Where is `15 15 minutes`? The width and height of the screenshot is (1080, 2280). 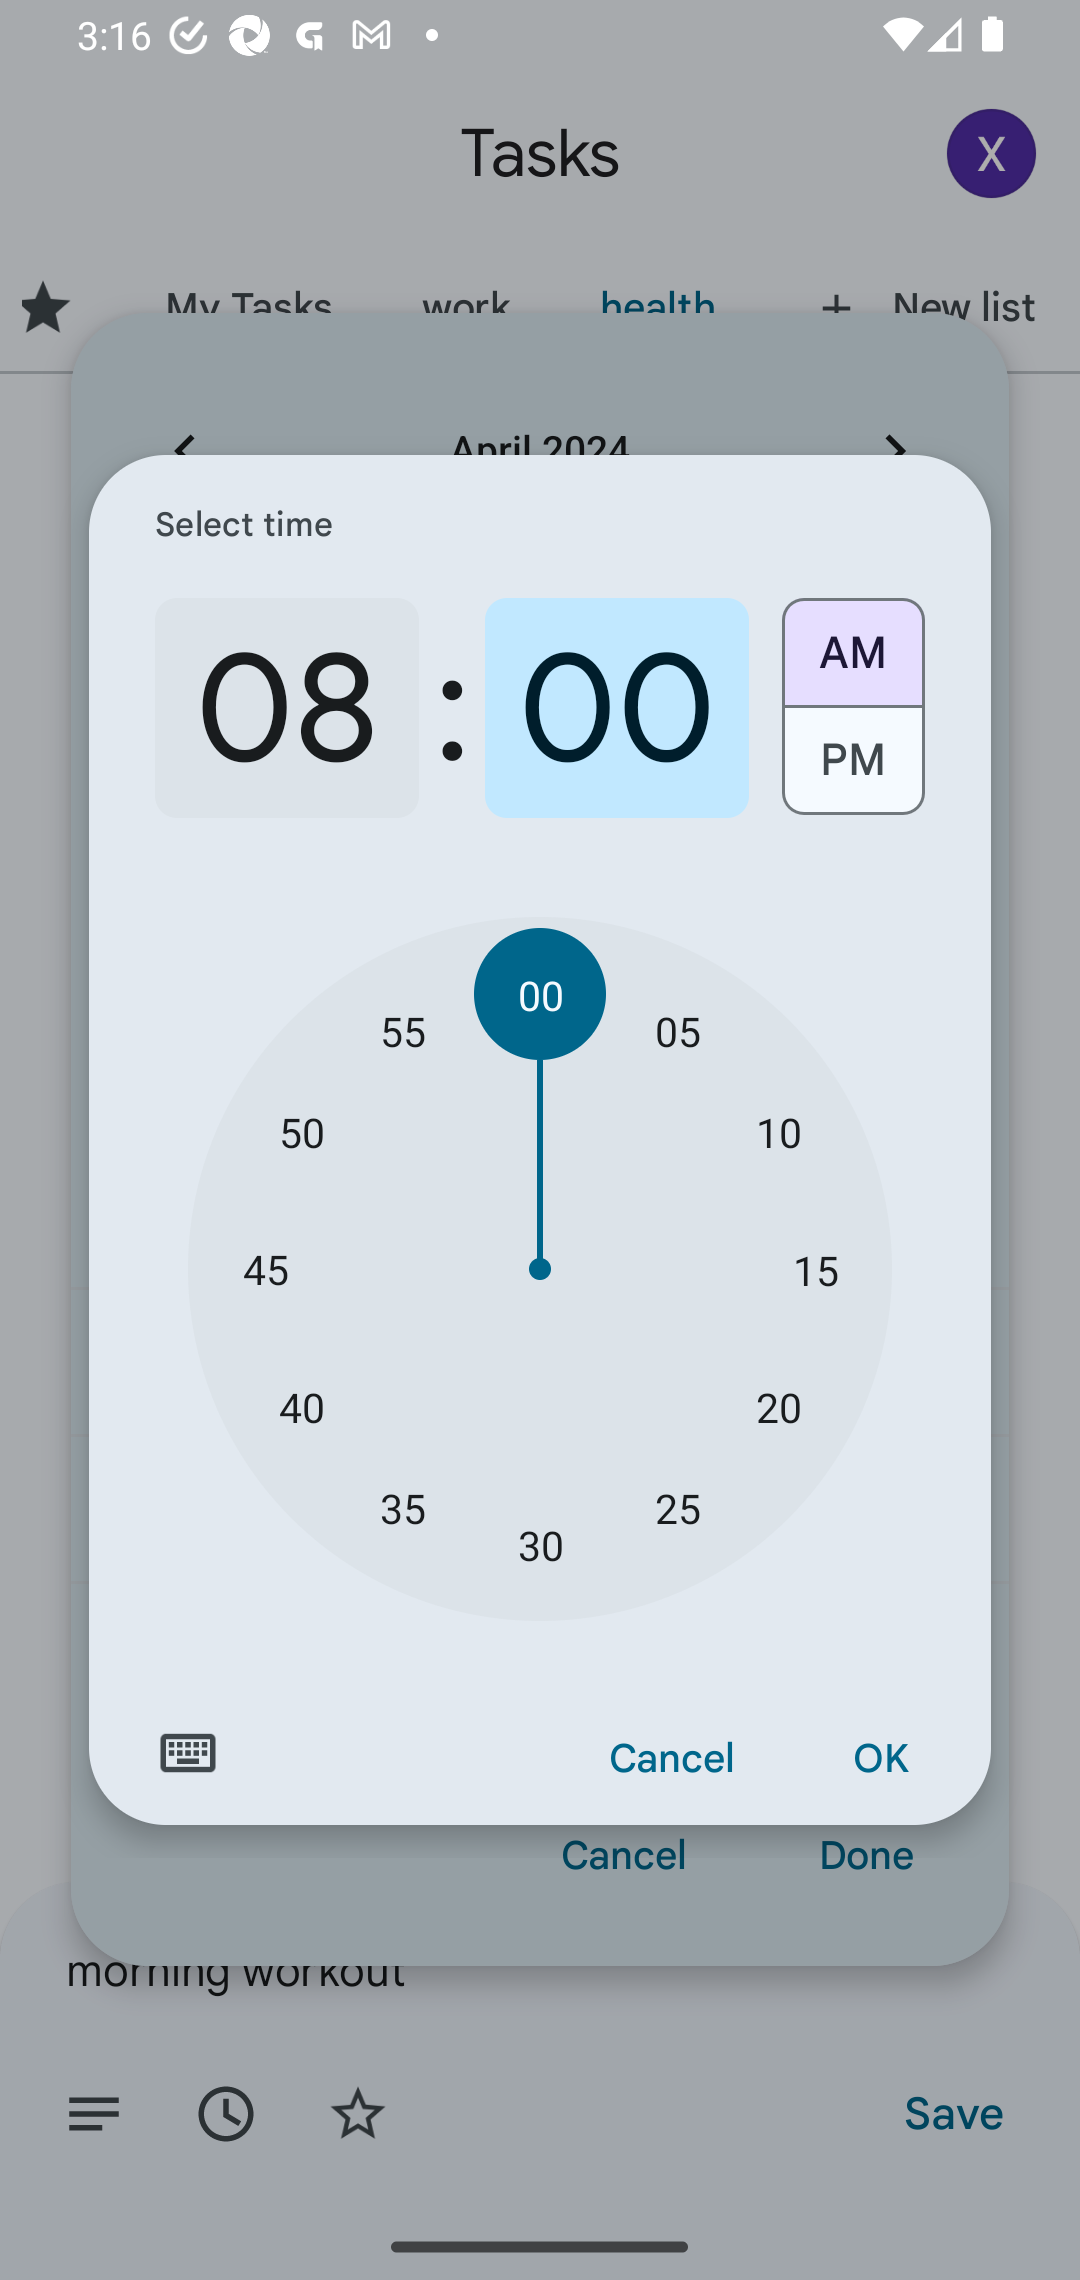 15 15 minutes is located at coordinates (816, 1270).